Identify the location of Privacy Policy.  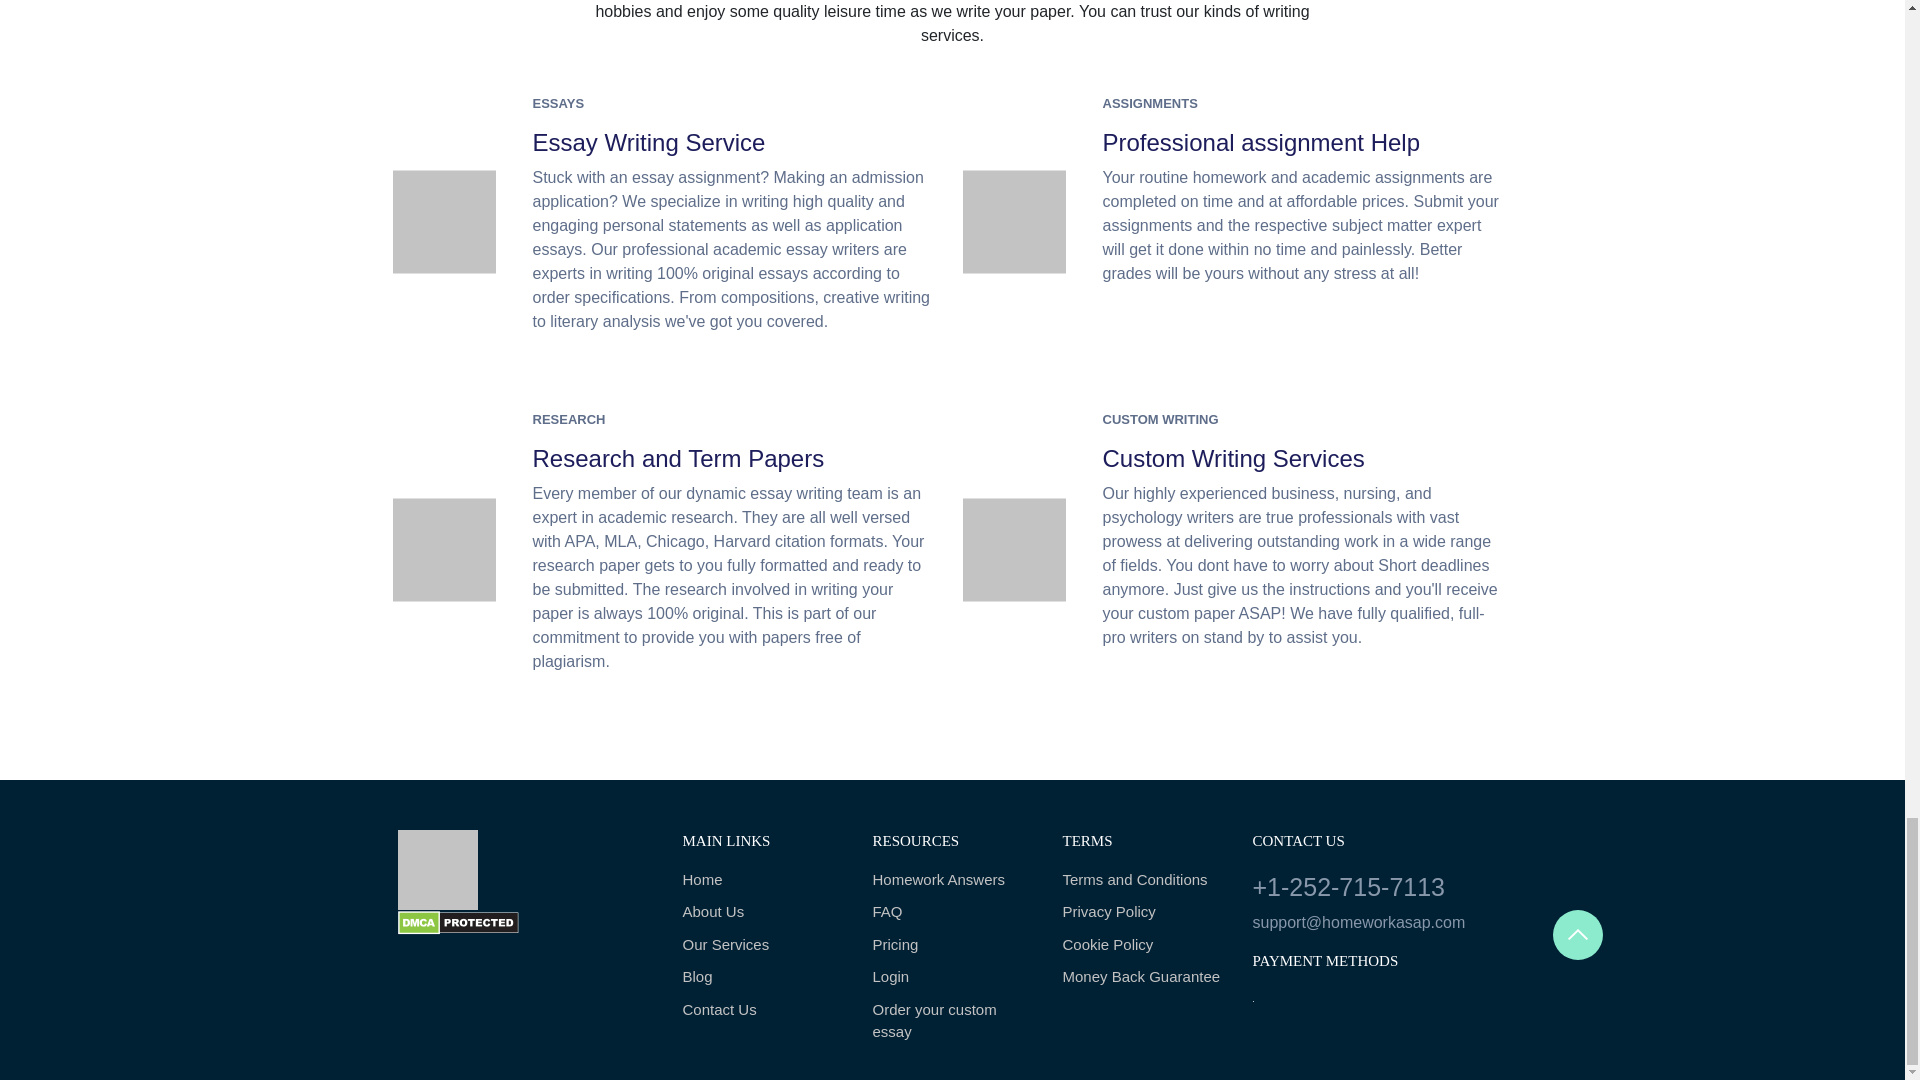
(1141, 912).